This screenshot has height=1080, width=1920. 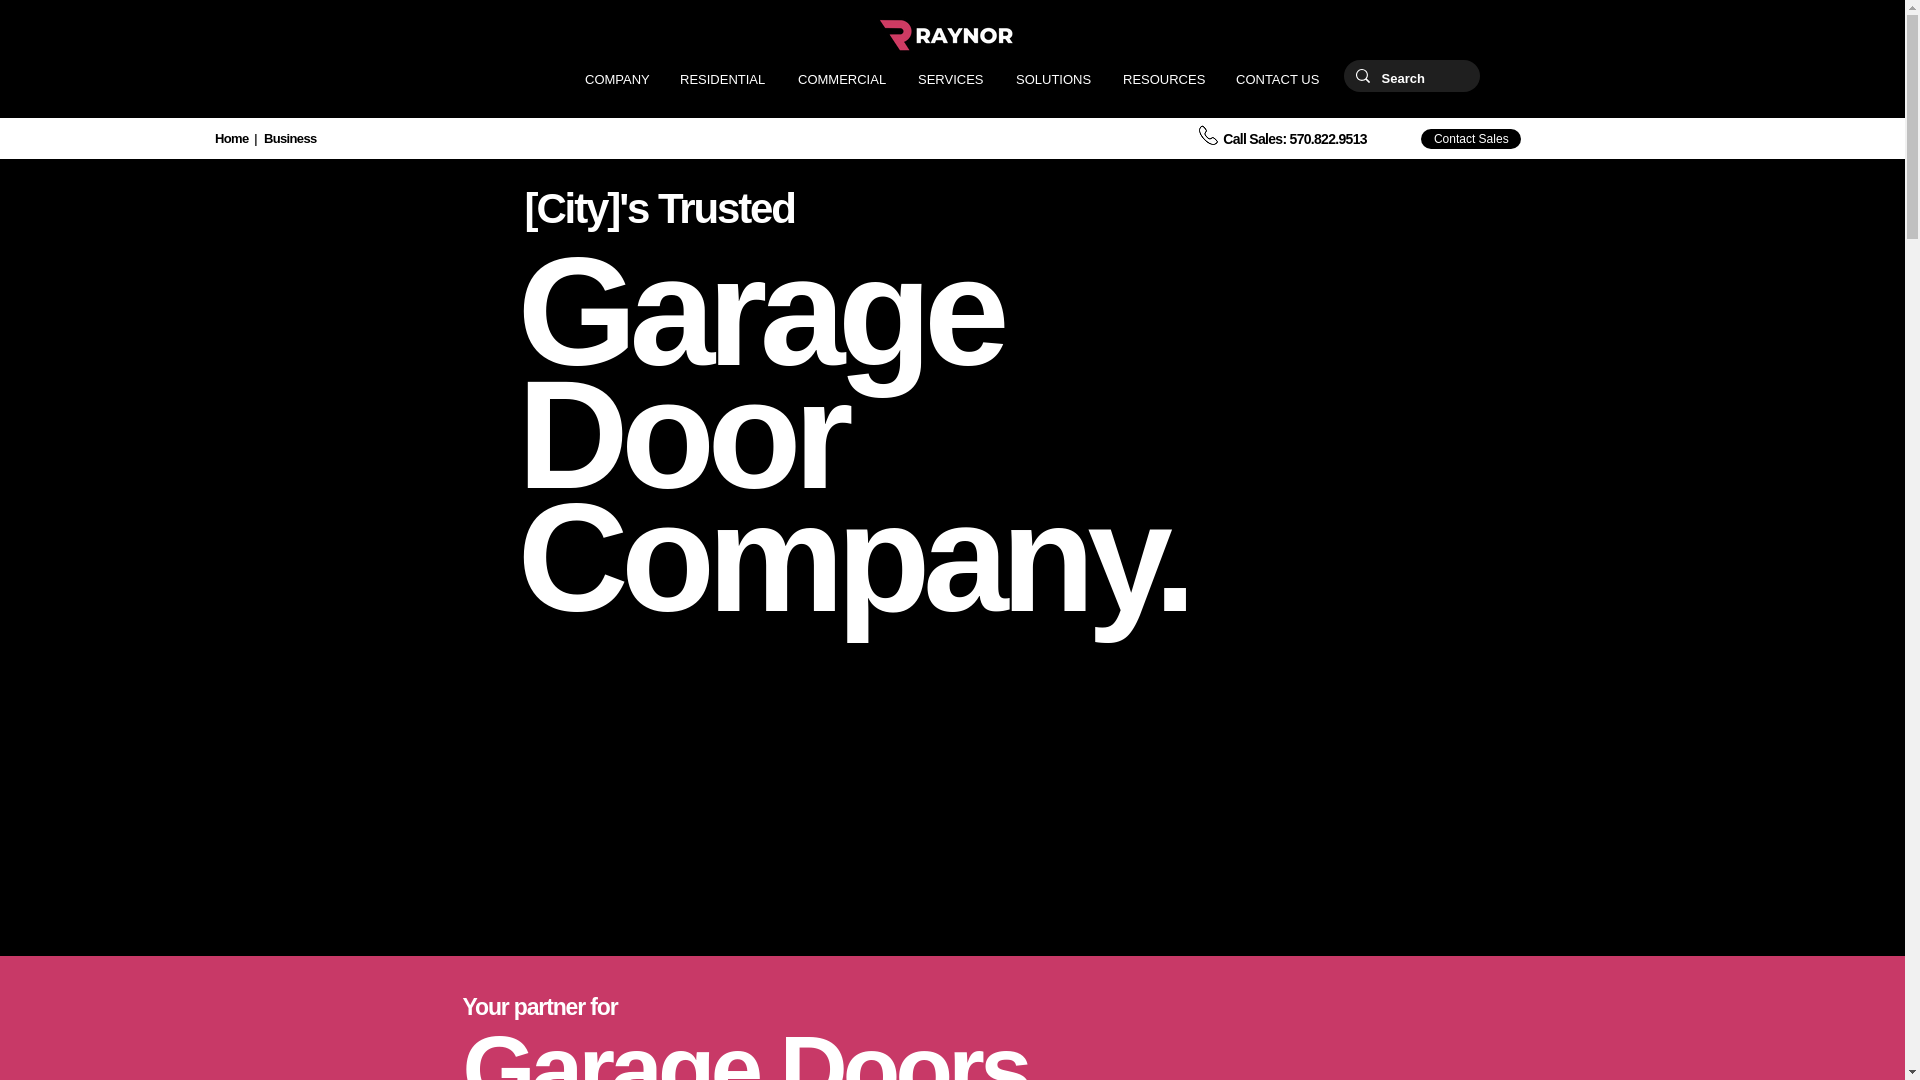 I want to click on Business, so click(x=290, y=138).